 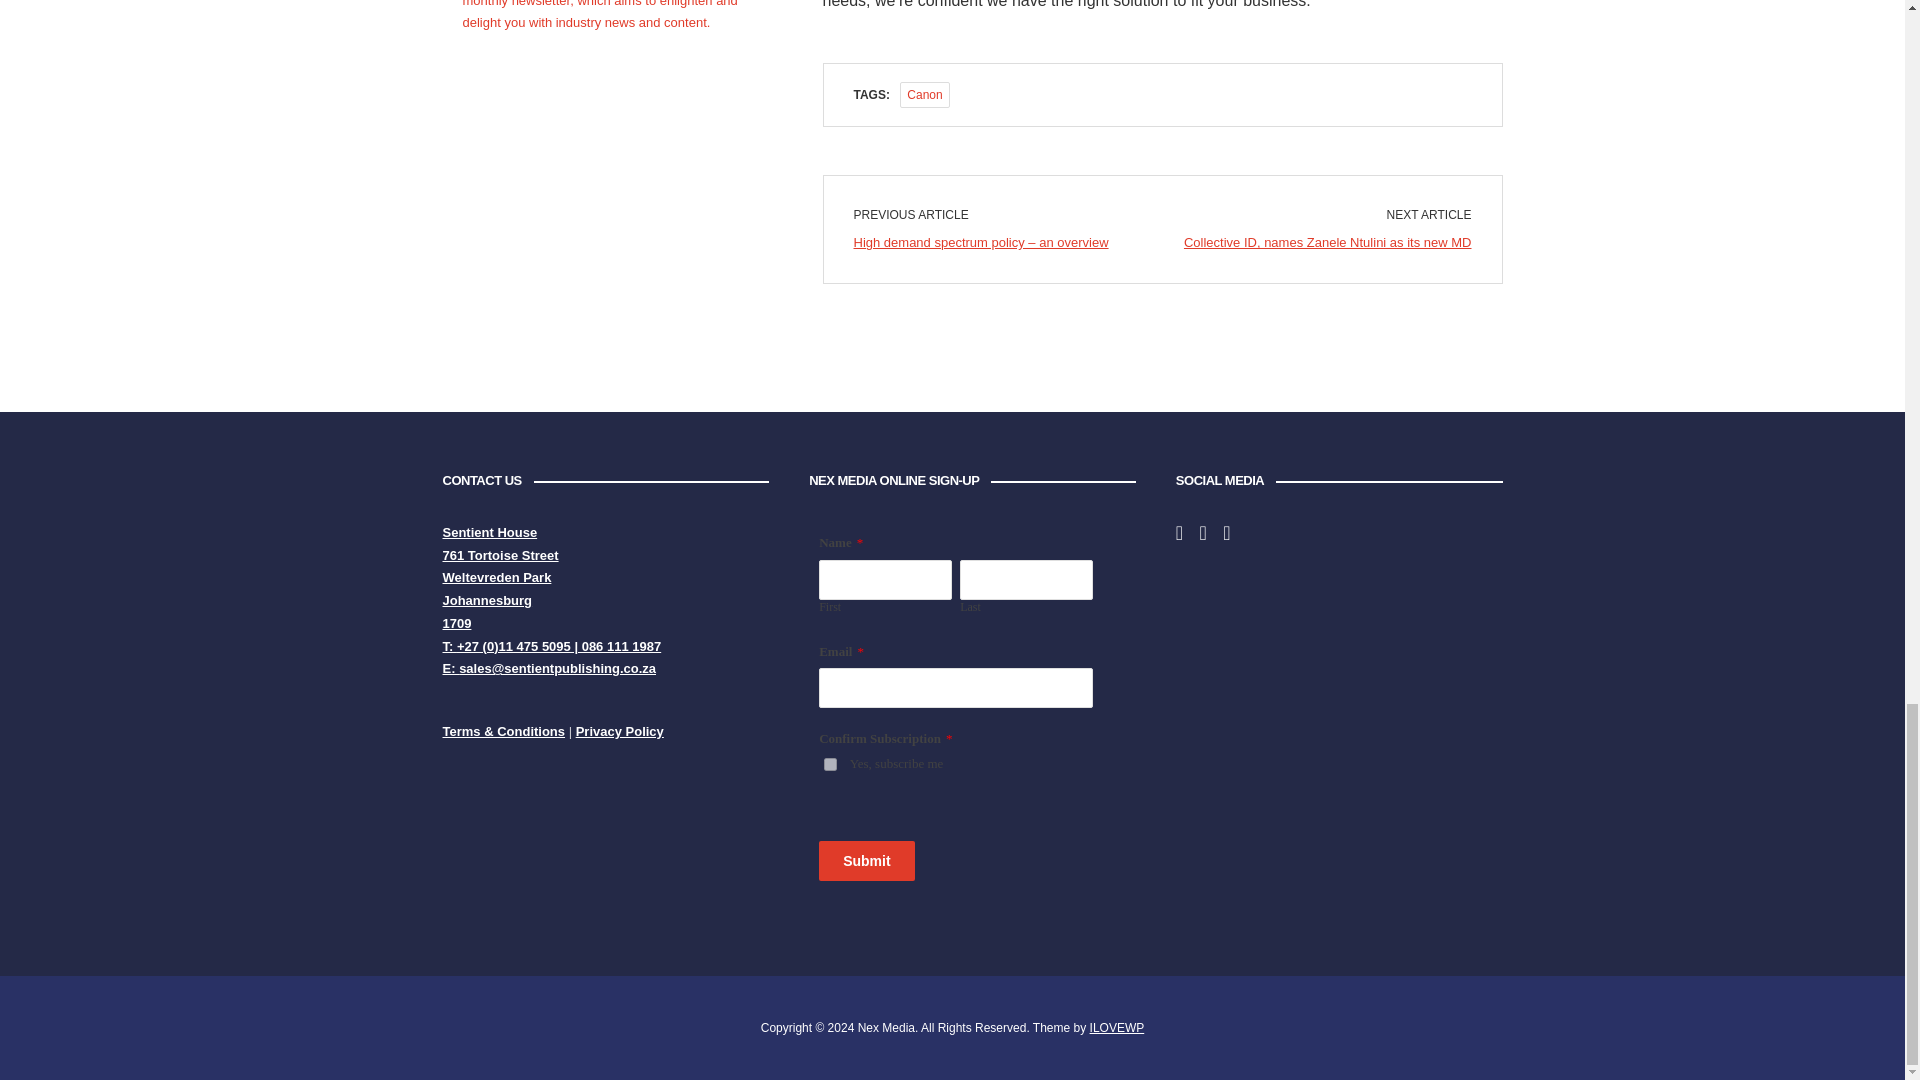 What do you see at coordinates (1328, 242) in the screenshot?
I see `Collective ID, names Zanele Ntulini as its new MD` at bounding box center [1328, 242].